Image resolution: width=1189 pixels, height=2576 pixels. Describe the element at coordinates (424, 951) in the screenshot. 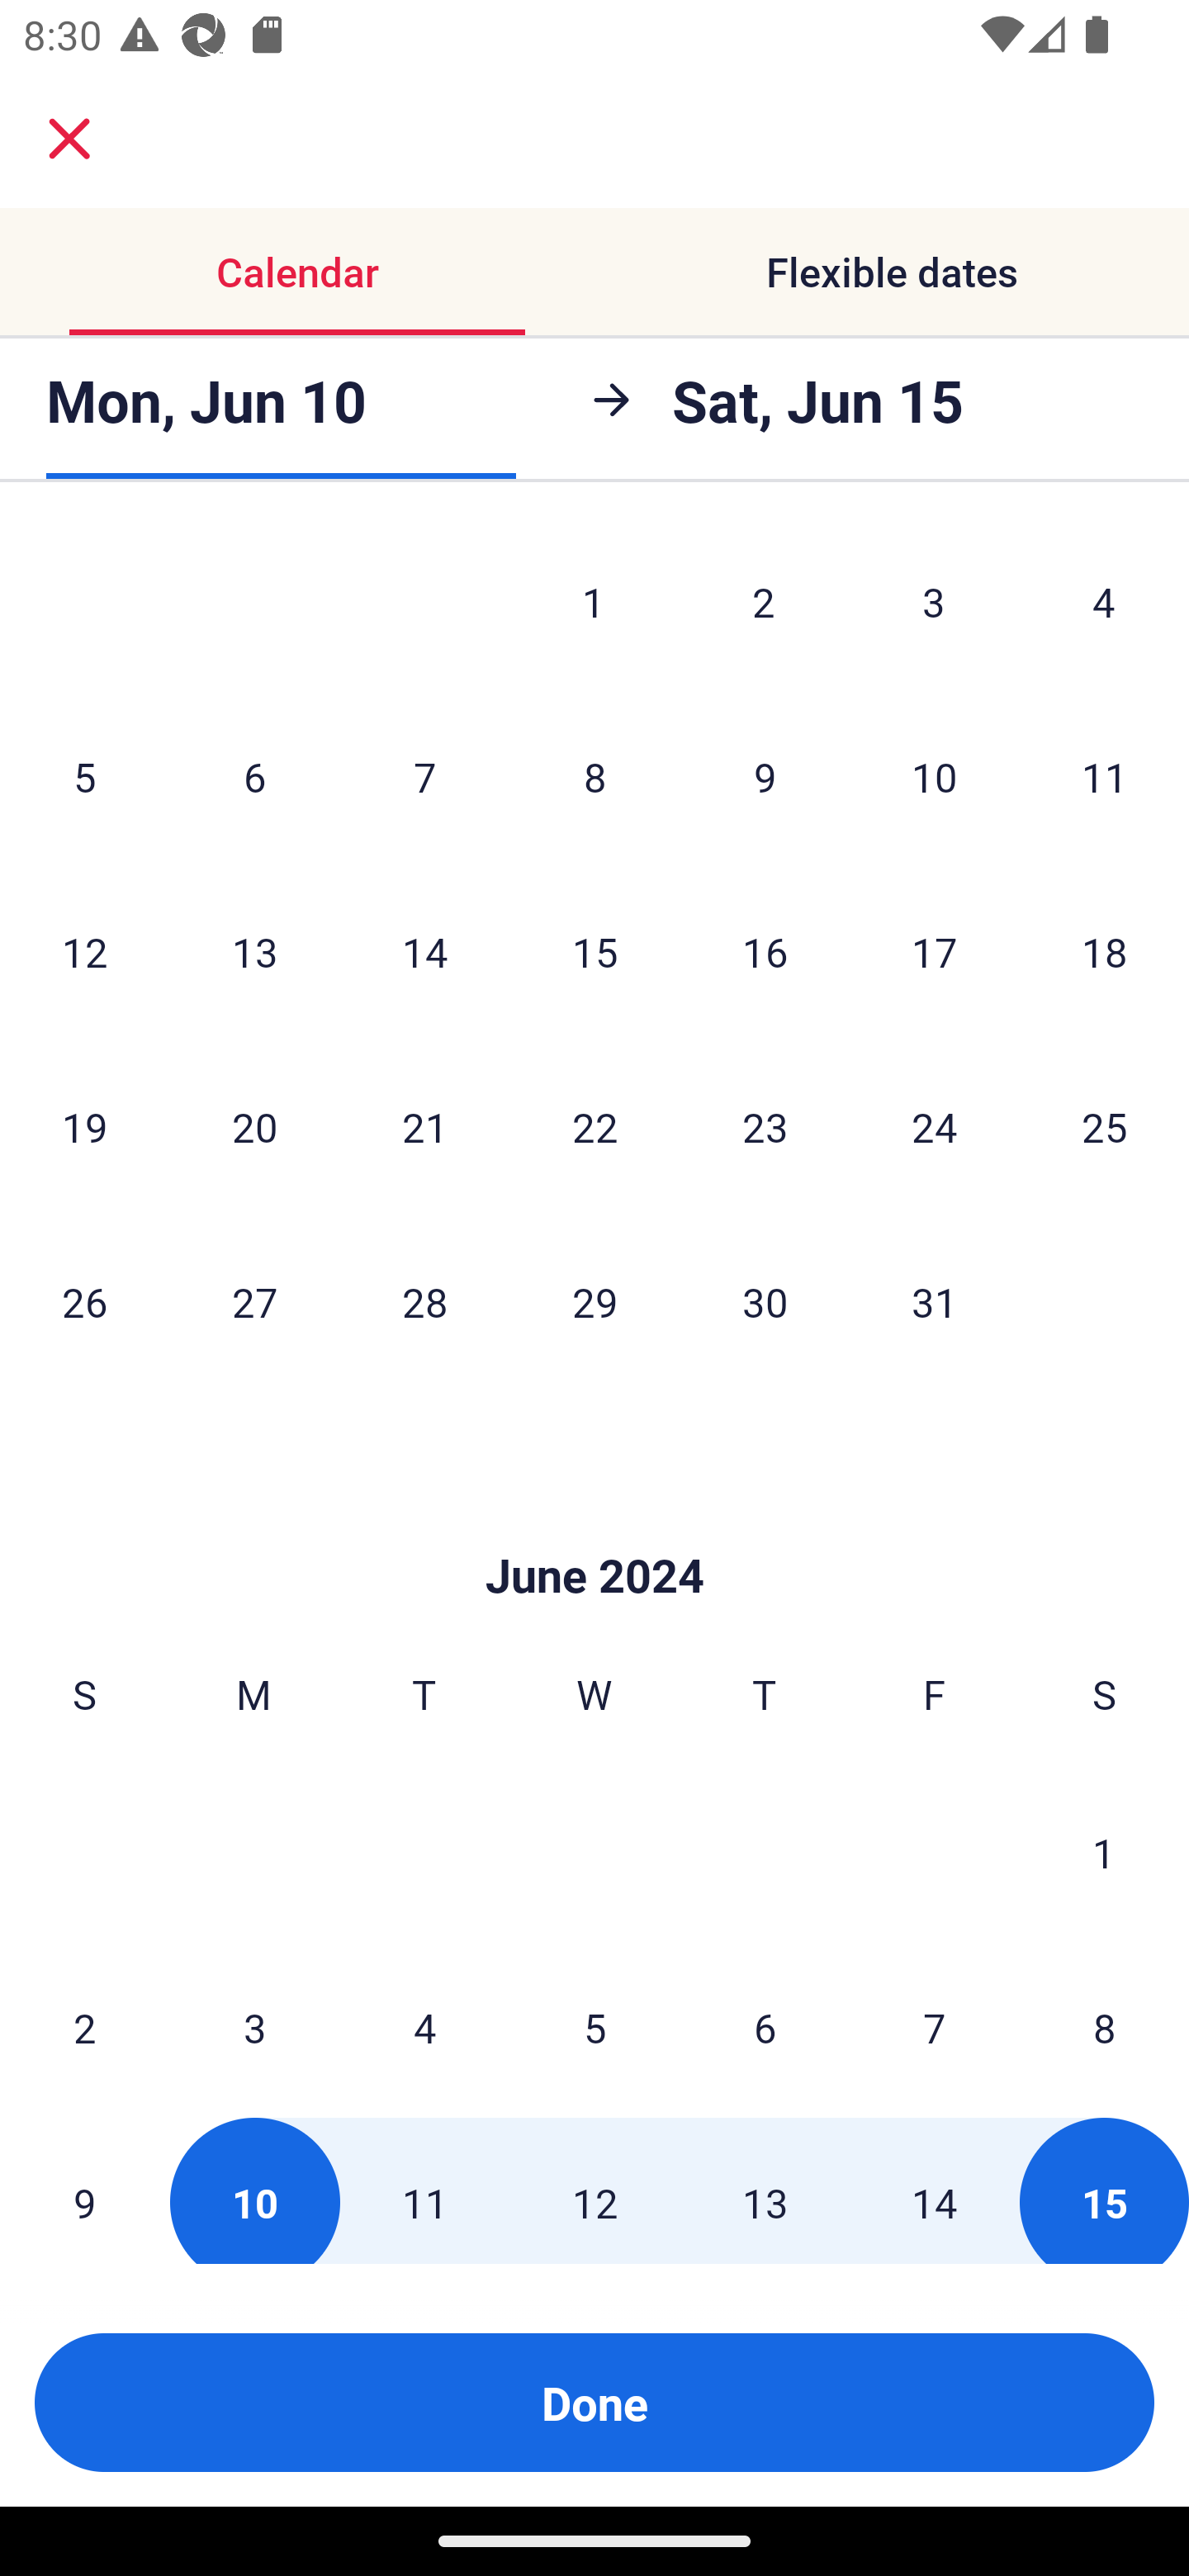

I see `14 Tuesday, May 14, 2024` at that location.